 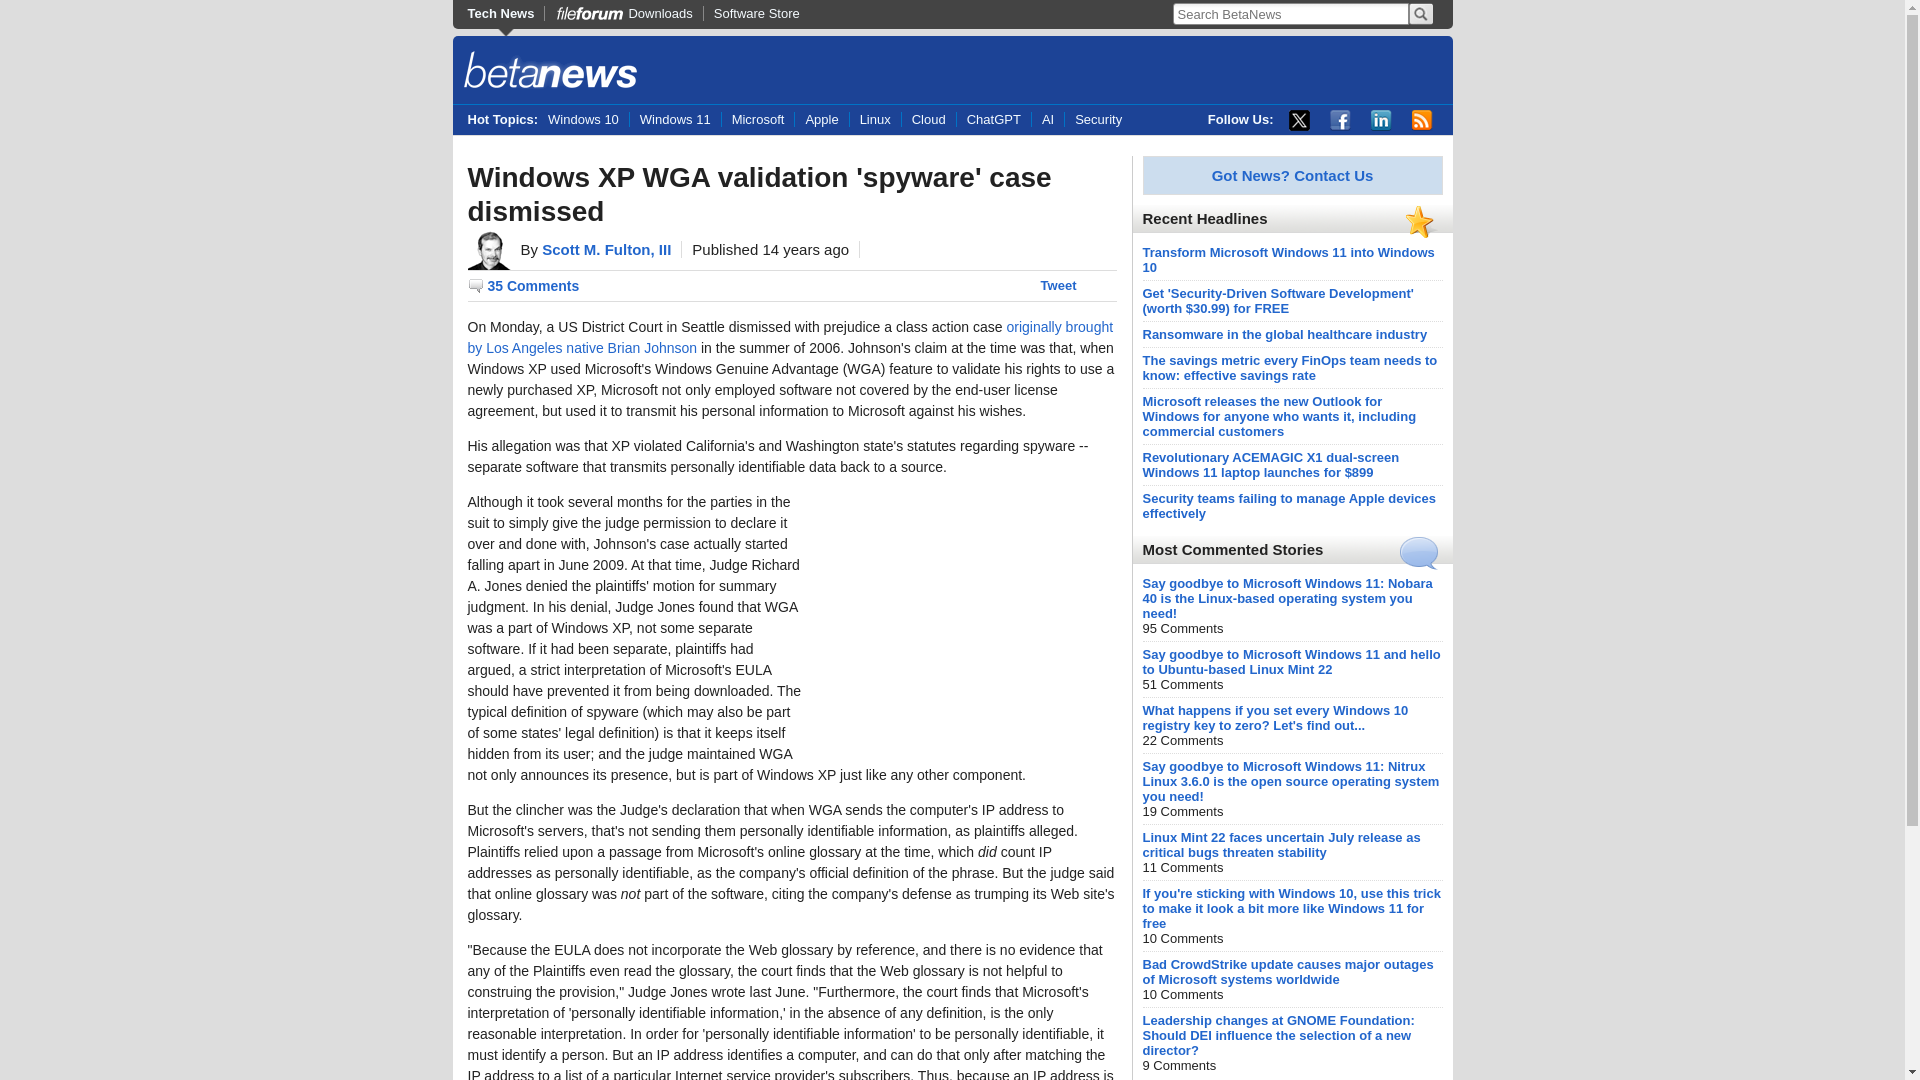 What do you see at coordinates (1420, 14) in the screenshot?
I see `Search` at bounding box center [1420, 14].